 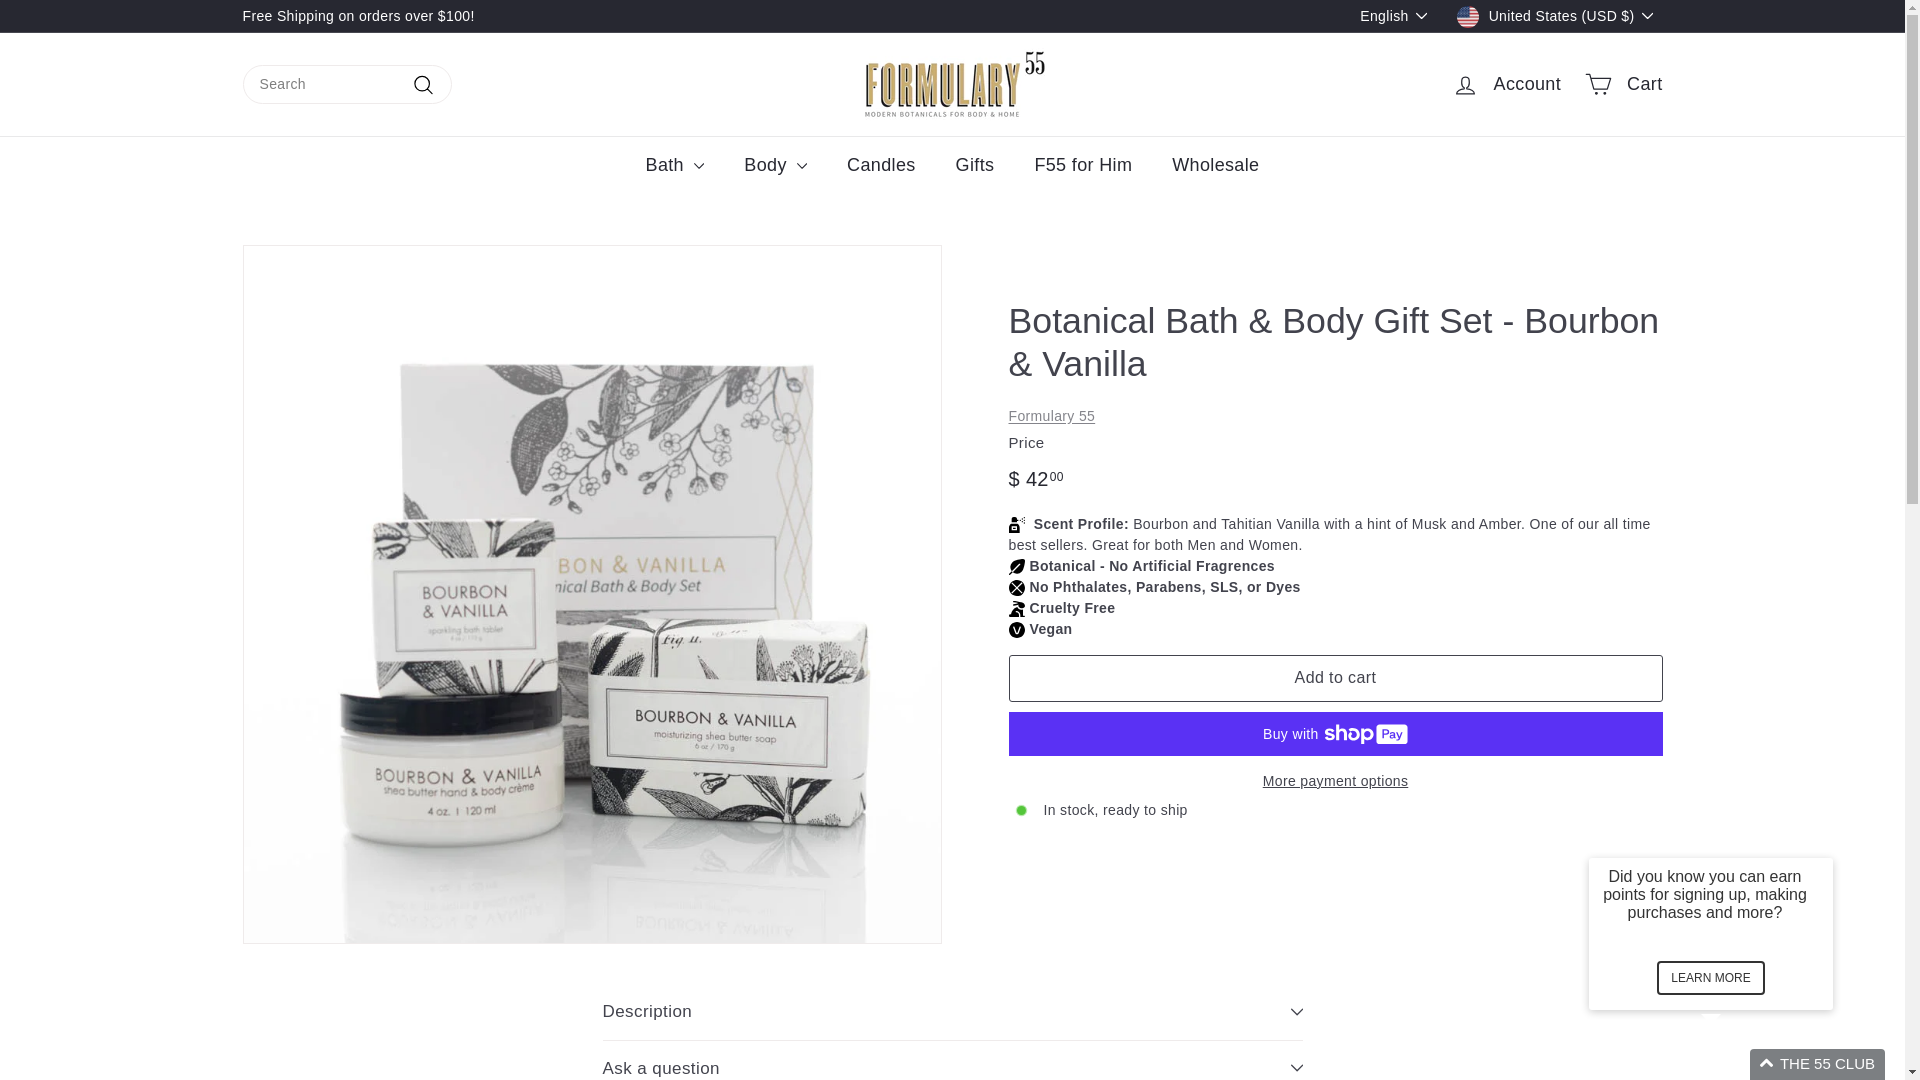 I want to click on English, so click(x=1398, y=16).